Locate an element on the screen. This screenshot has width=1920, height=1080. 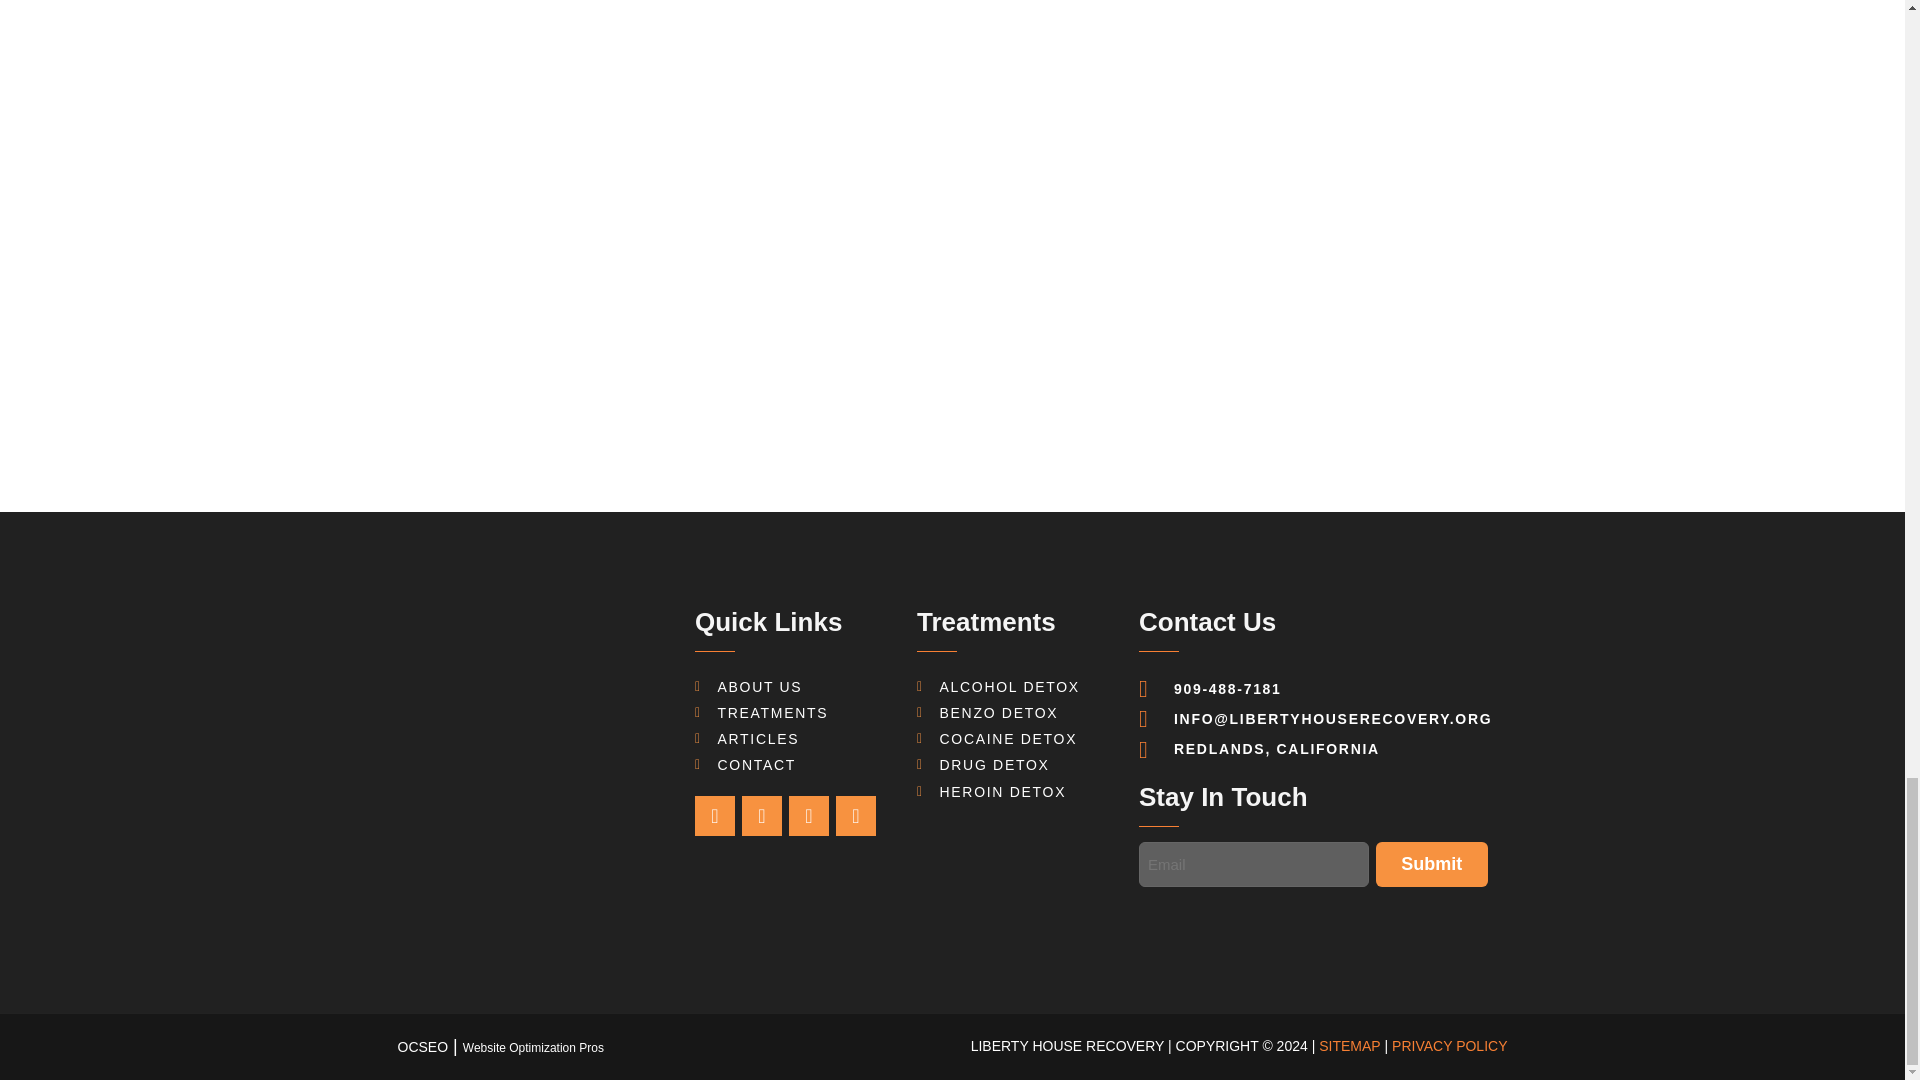
TREATMENTS is located at coordinates (761, 712).